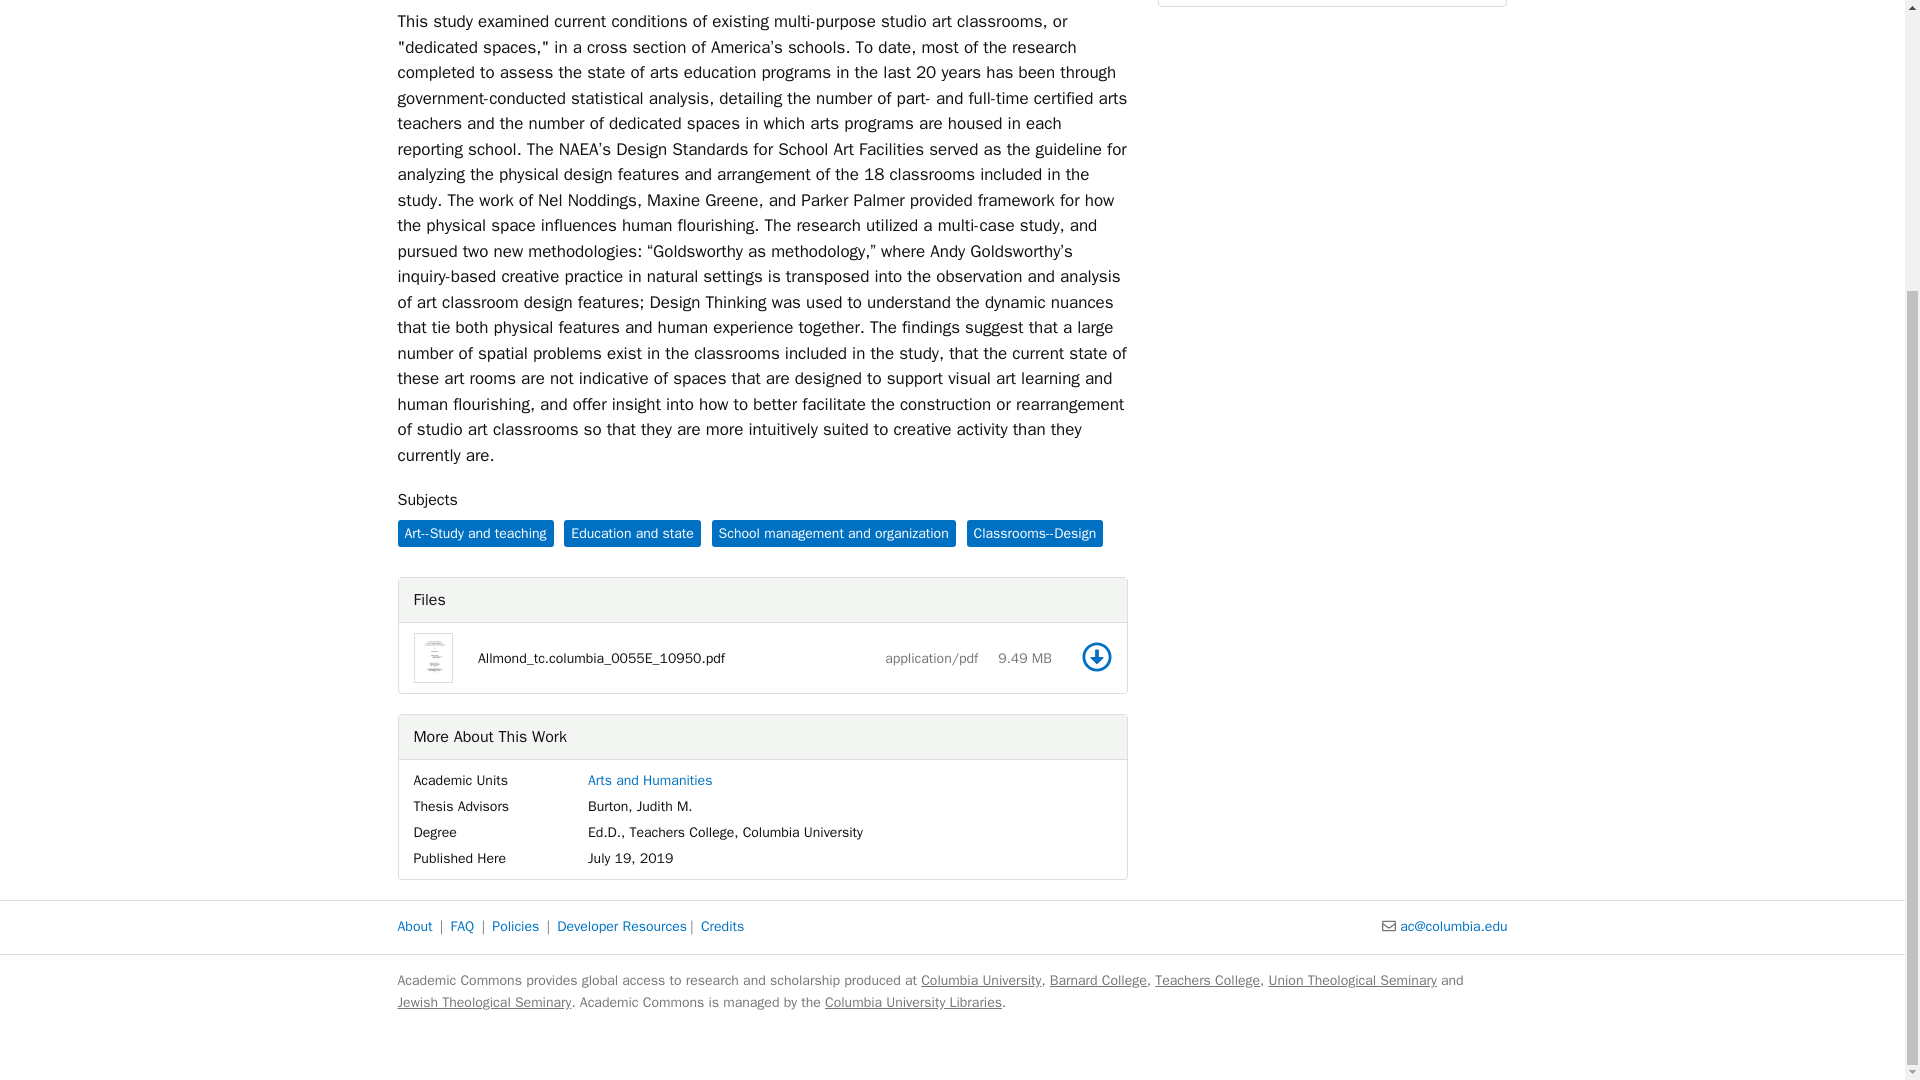 The width and height of the screenshot is (1920, 1080). What do you see at coordinates (1207, 980) in the screenshot?
I see `Teachers College` at bounding box center [1207, 980].